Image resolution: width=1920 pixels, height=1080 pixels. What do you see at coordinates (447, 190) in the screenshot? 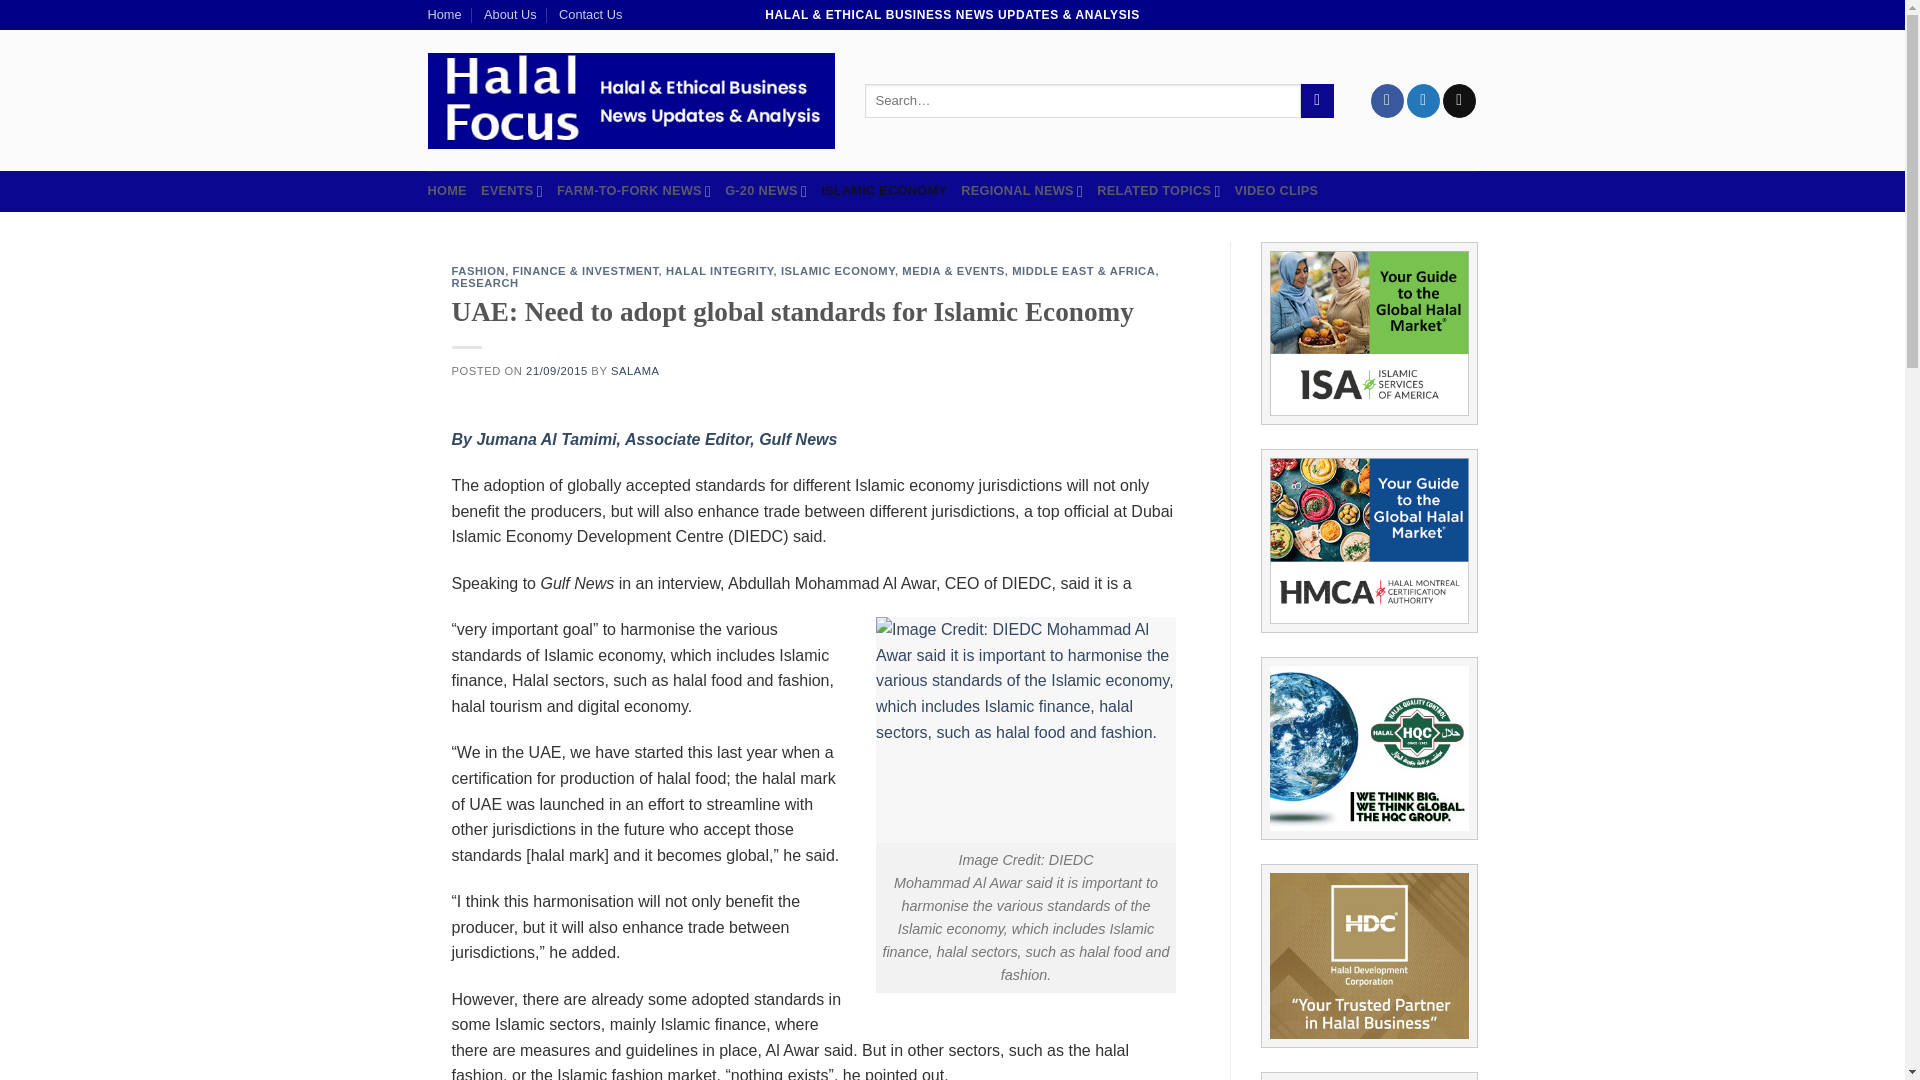
I see `HOME` at bounding box center [447, 190].